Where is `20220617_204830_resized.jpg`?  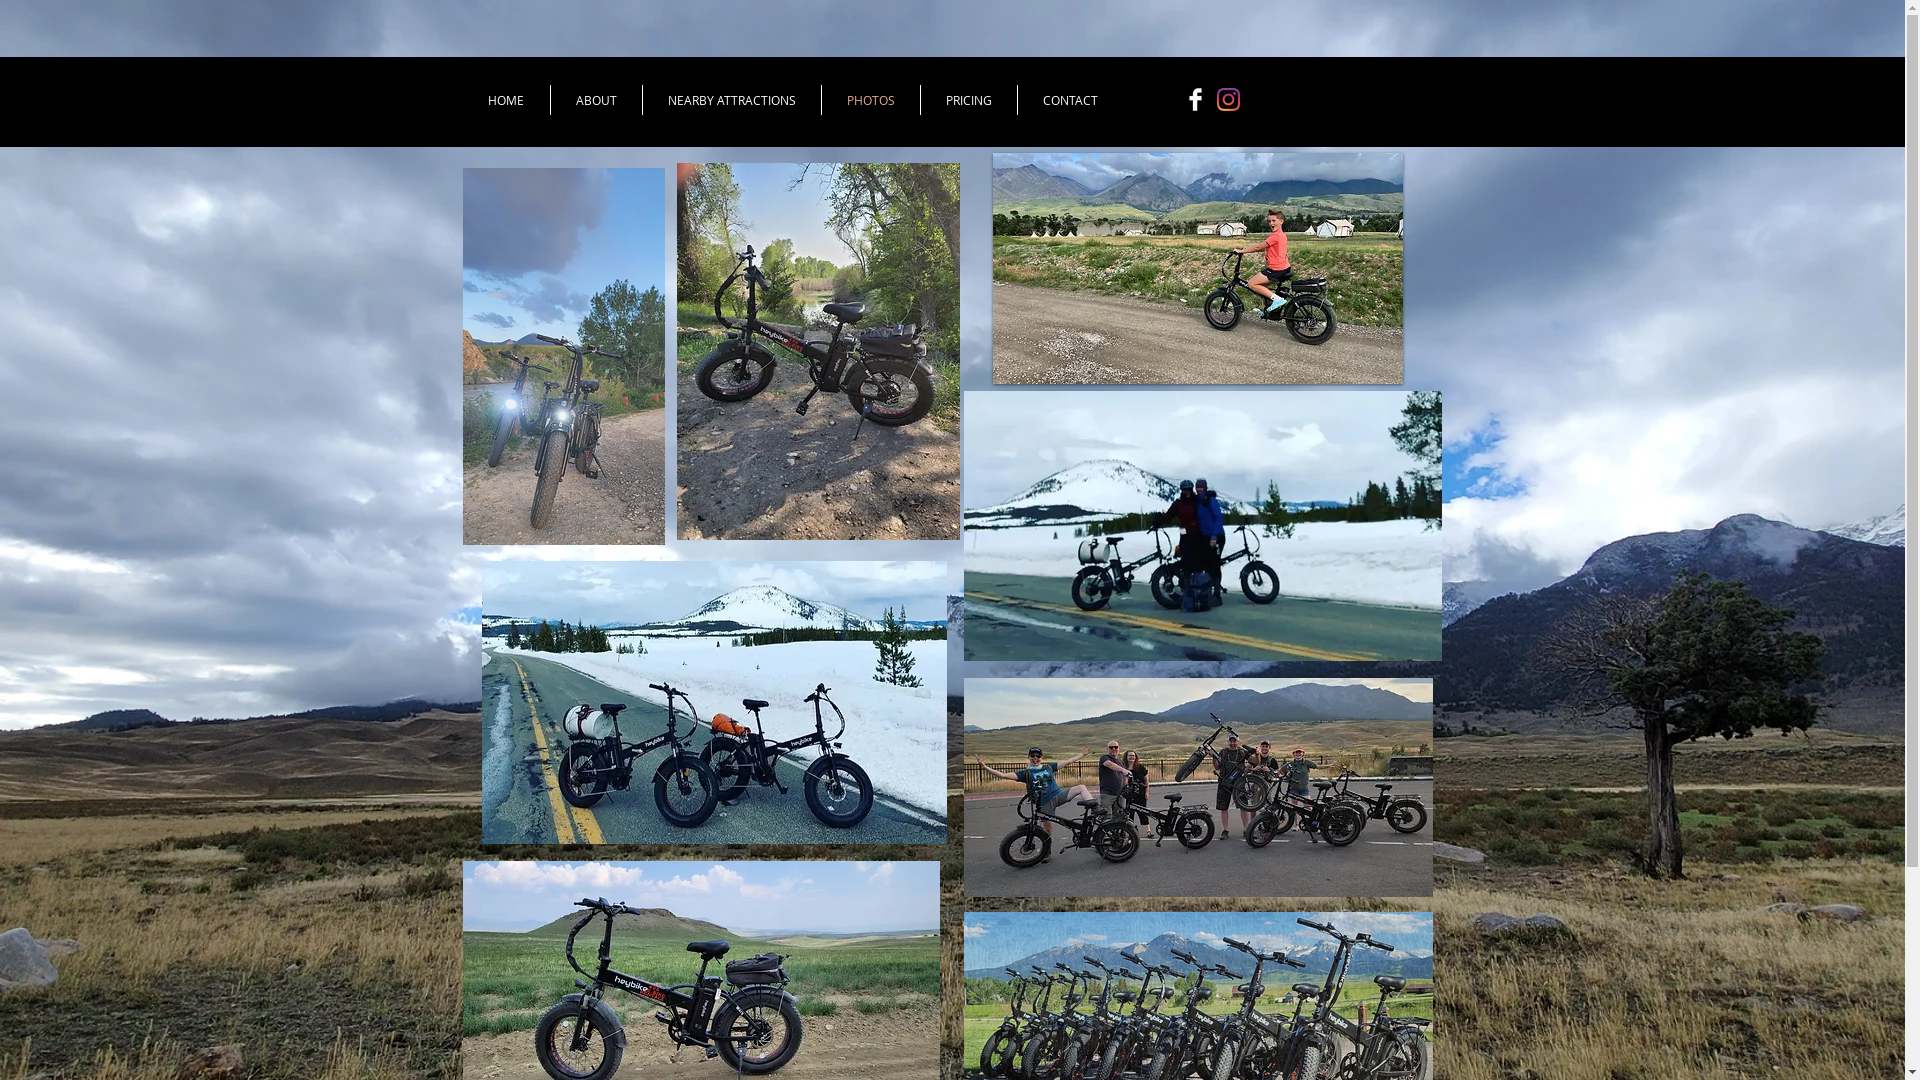
20220617_204830_resized.jpg is located at coordinates (563, 356).